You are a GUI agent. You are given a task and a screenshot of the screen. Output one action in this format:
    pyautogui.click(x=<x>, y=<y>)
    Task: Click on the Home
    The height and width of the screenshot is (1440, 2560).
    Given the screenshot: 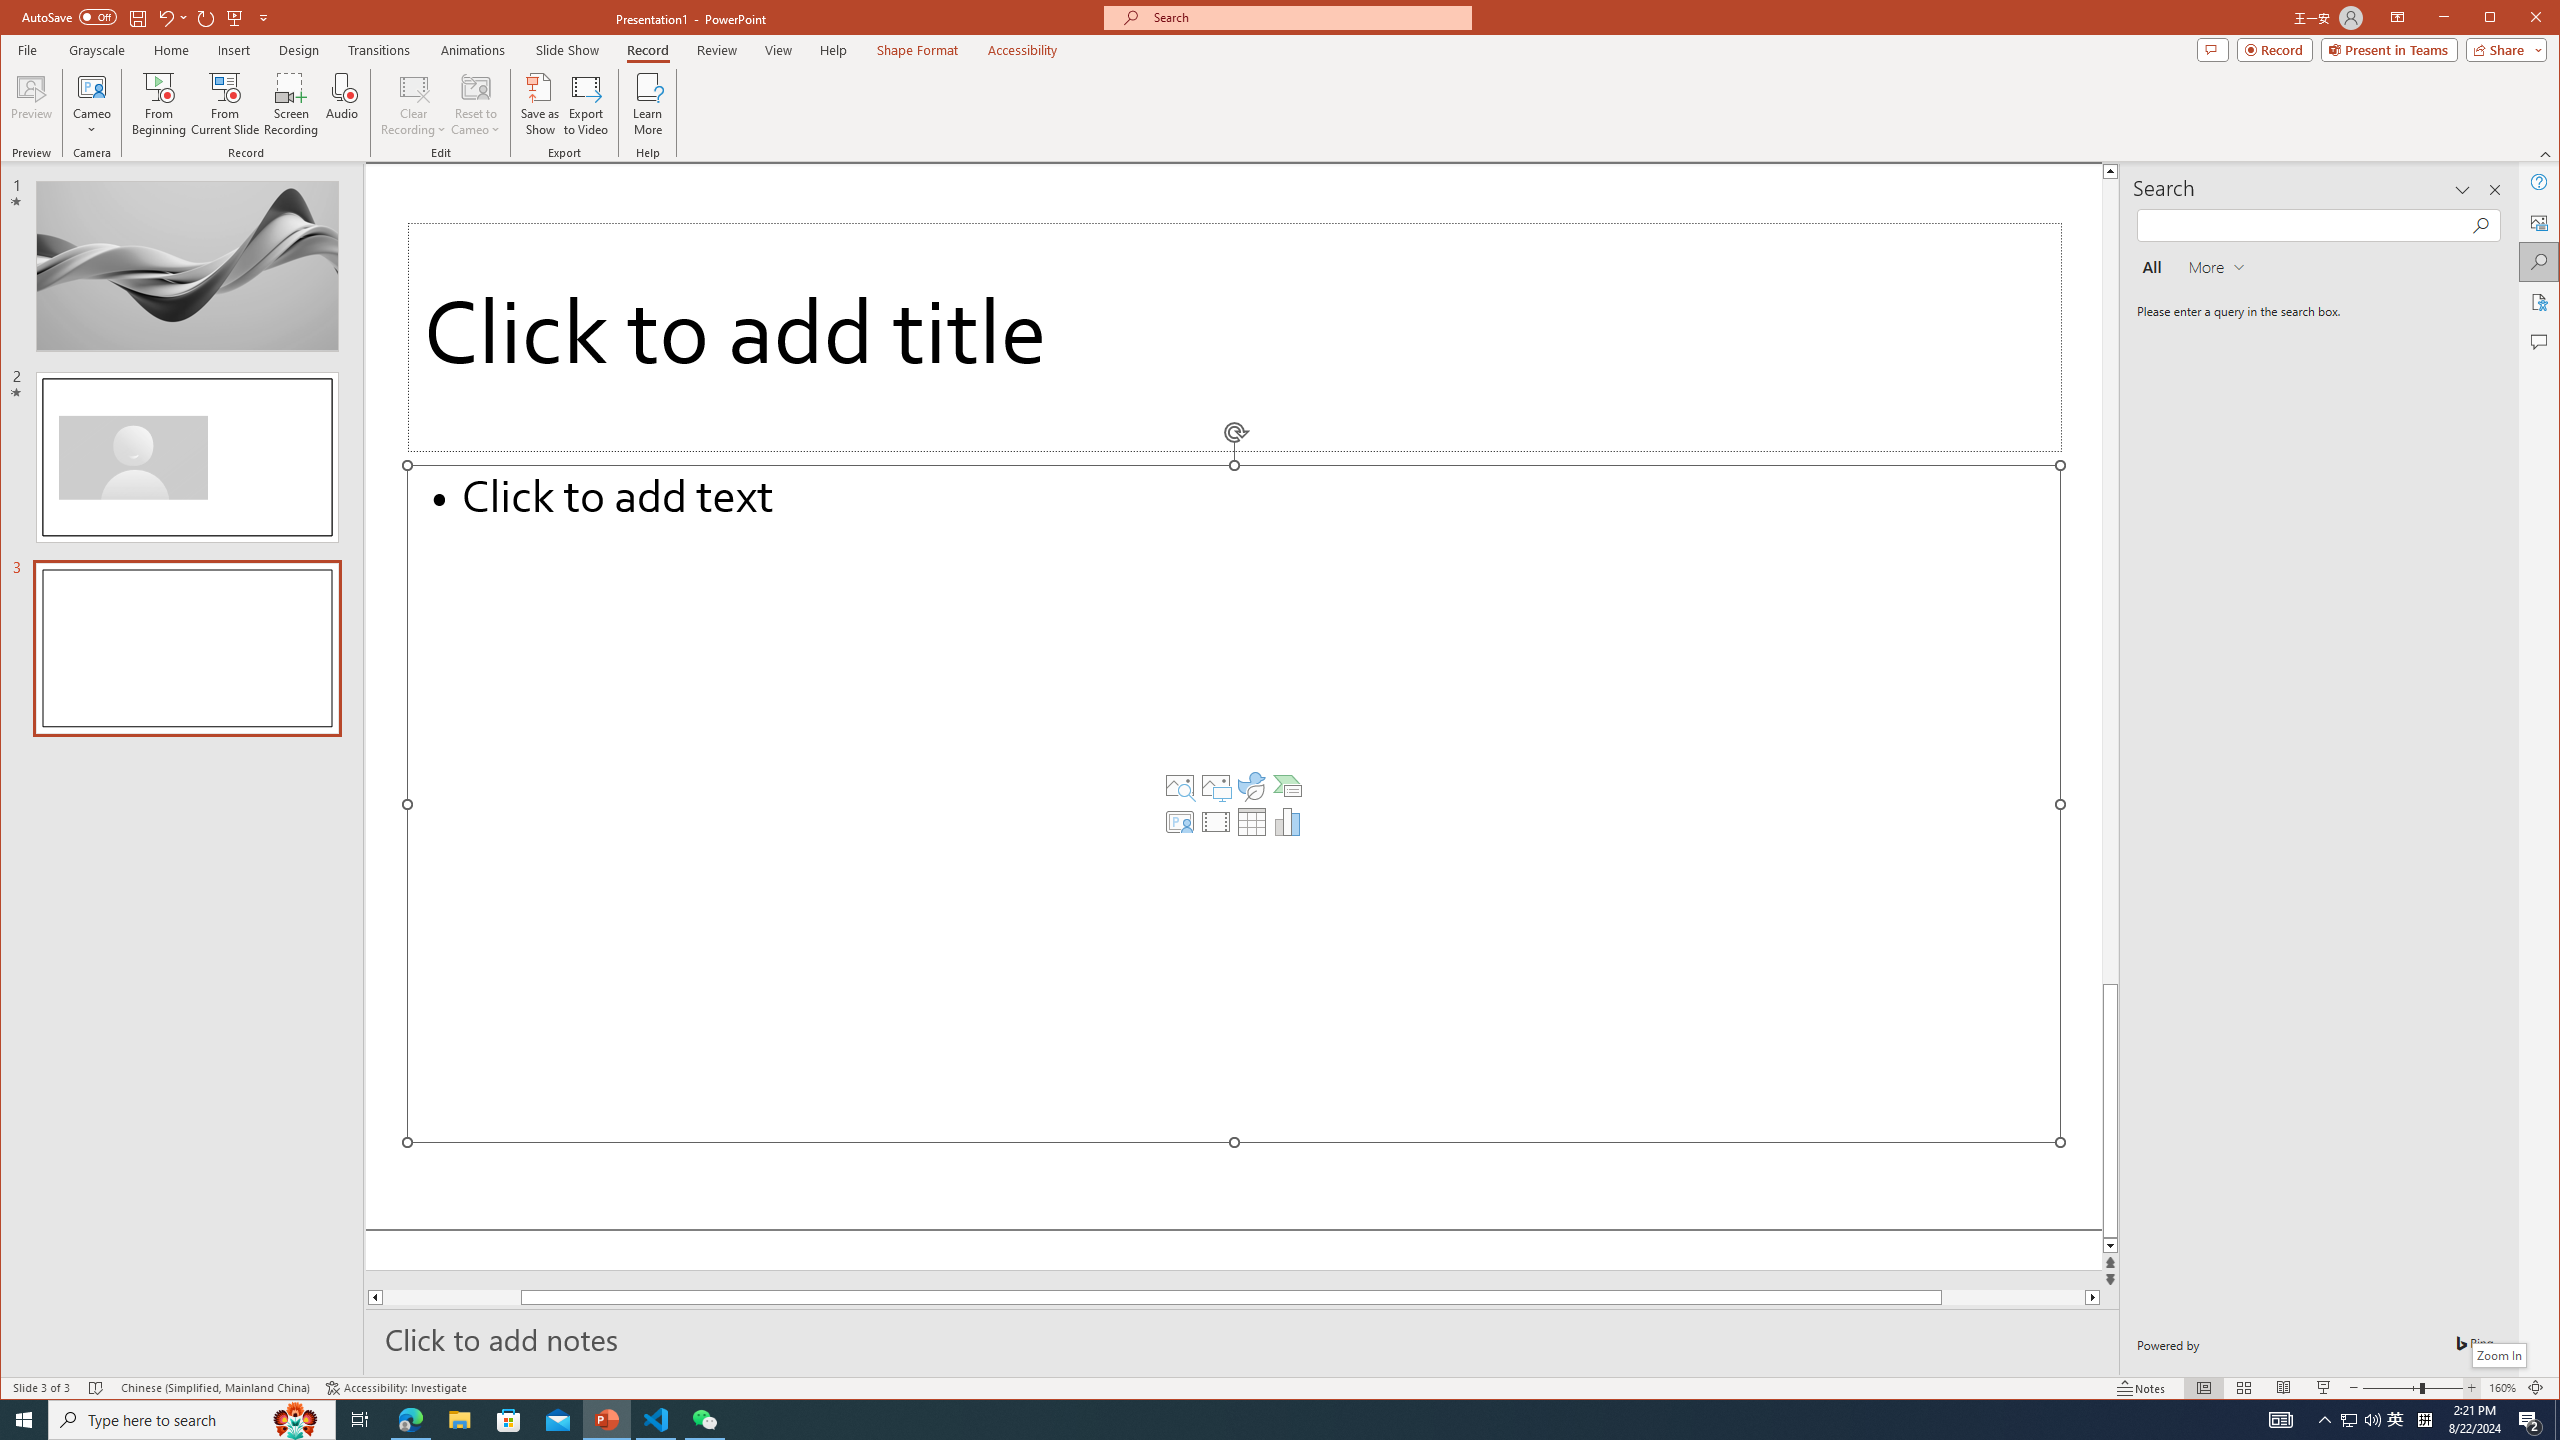 What is the action you would take?
    pyautogui.click(x=171, y=50)
    